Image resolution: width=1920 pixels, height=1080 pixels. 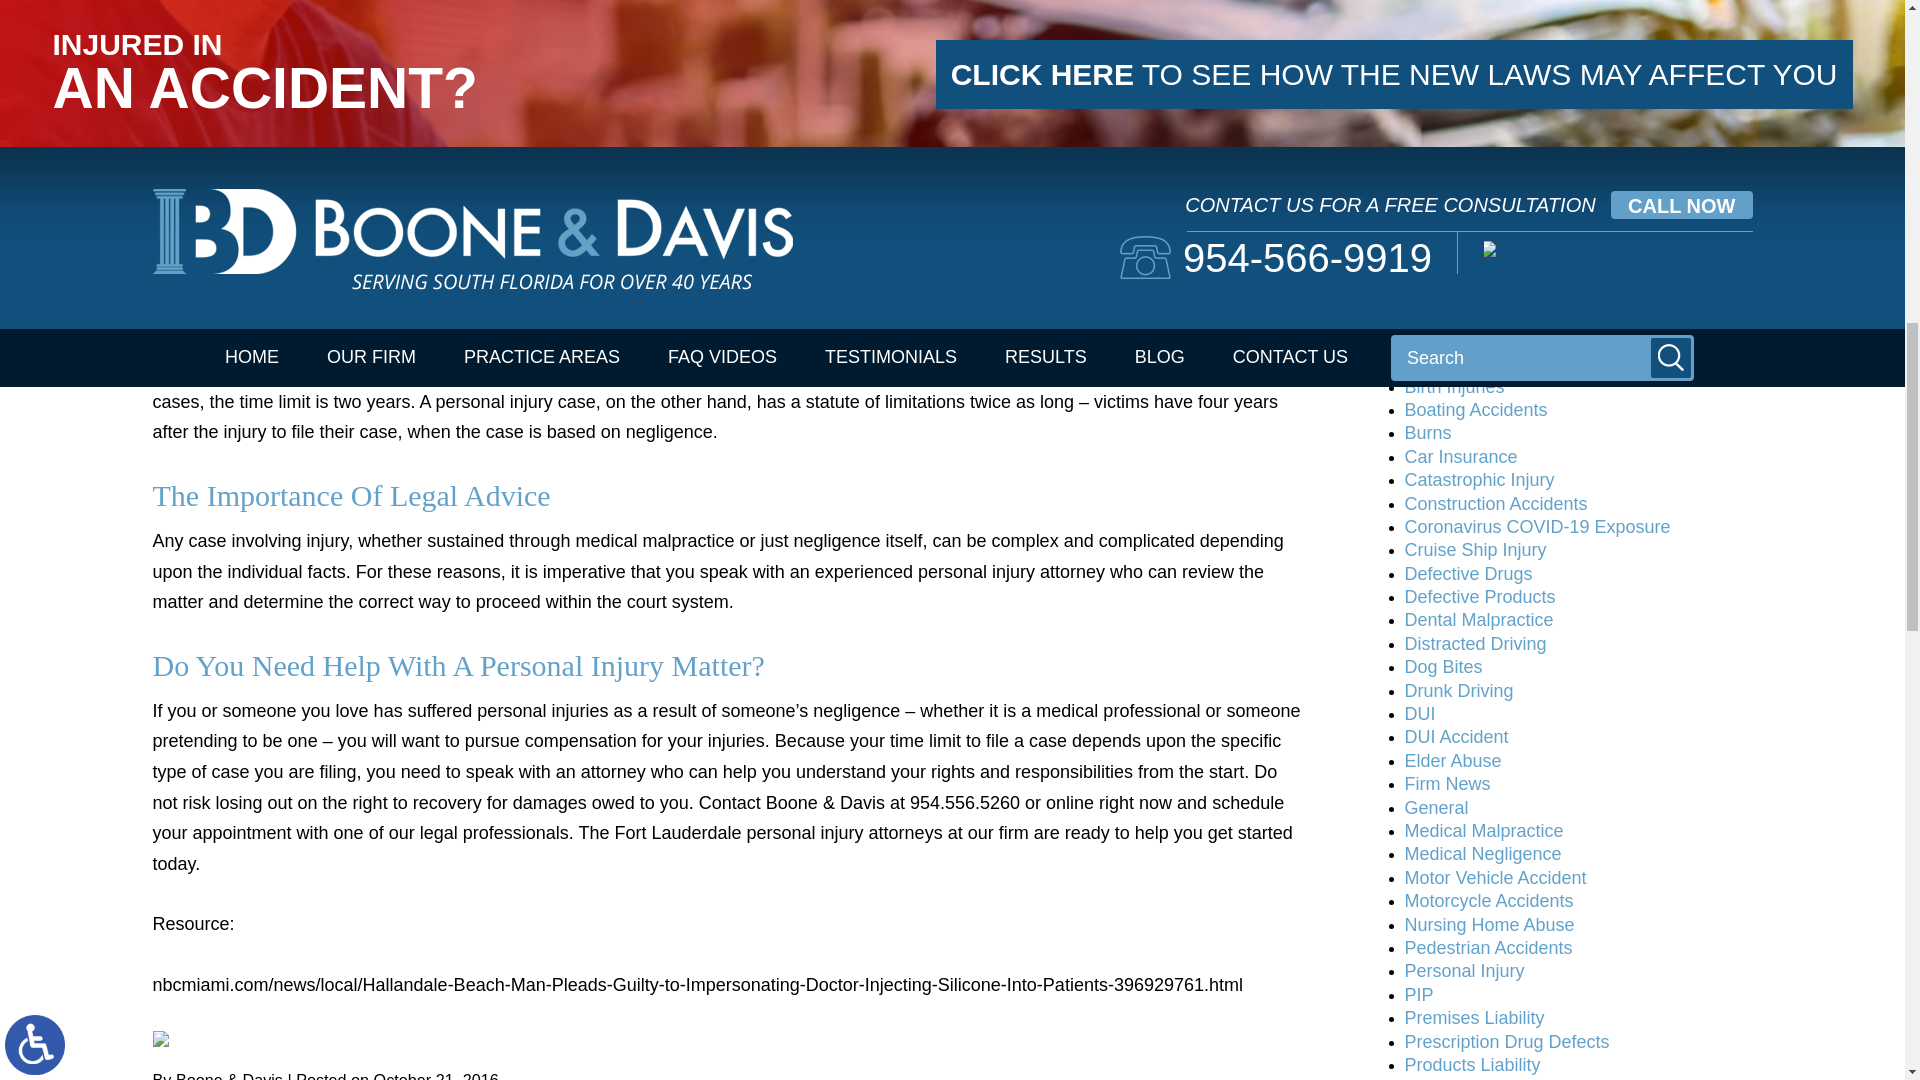 I want to click on Facebook, so click(x=160, y=1038).